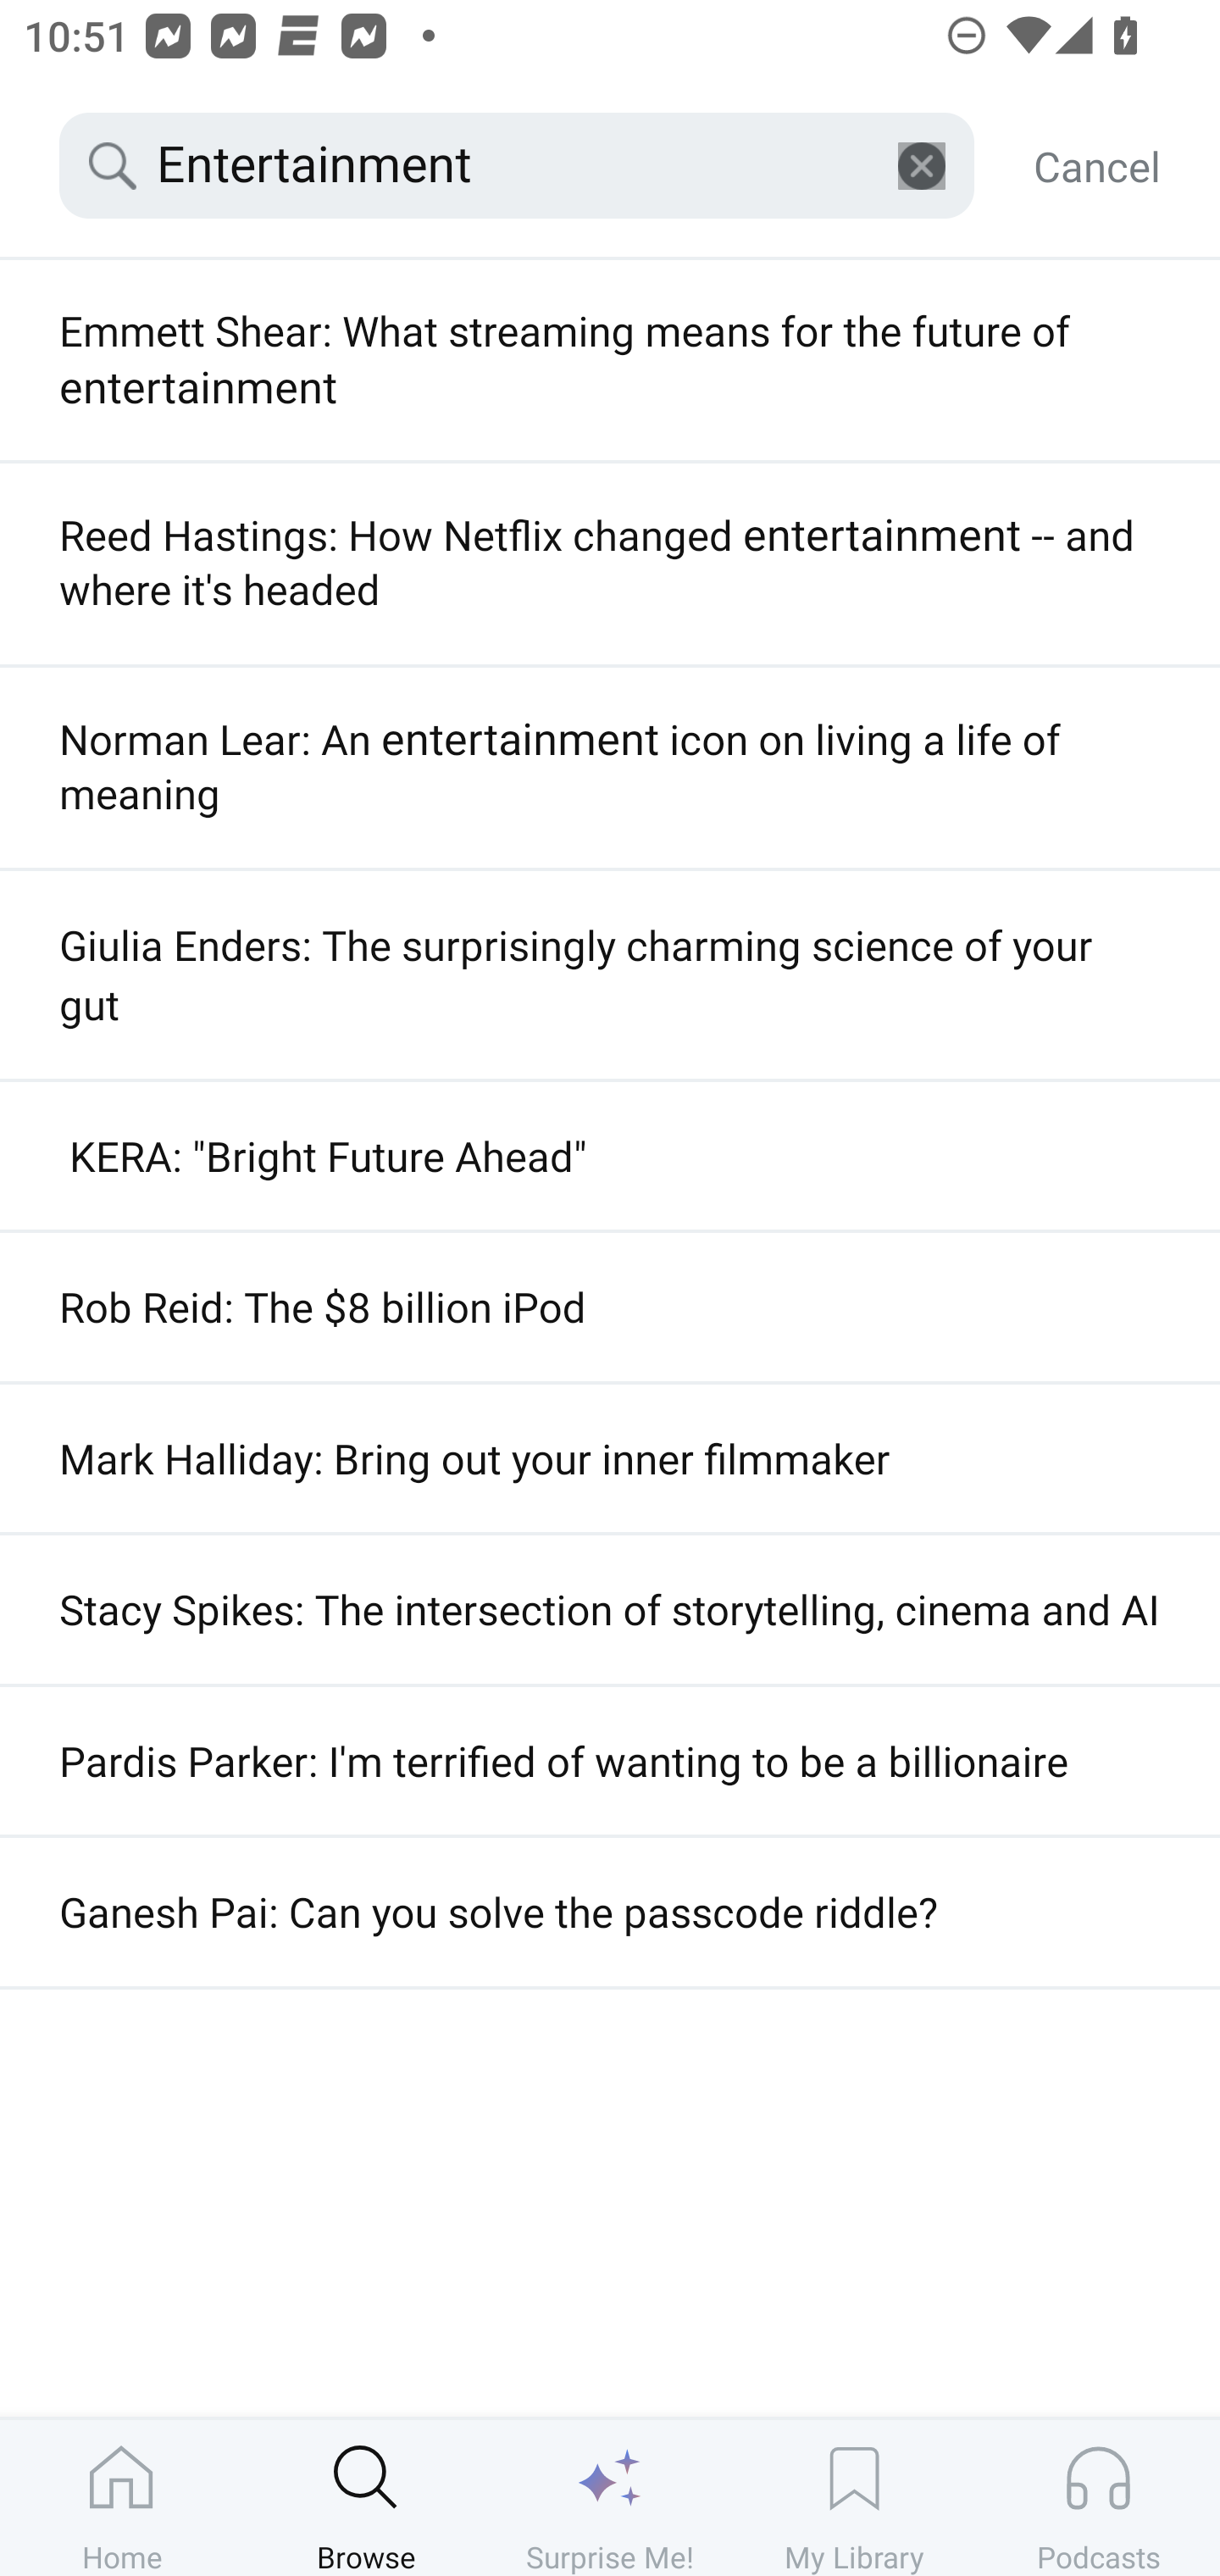 The image size is (1220, 2576). What do you see at coordinates (854, 2497) in the screenshot?
I see `My Library` at bounding box center [854, 2497].